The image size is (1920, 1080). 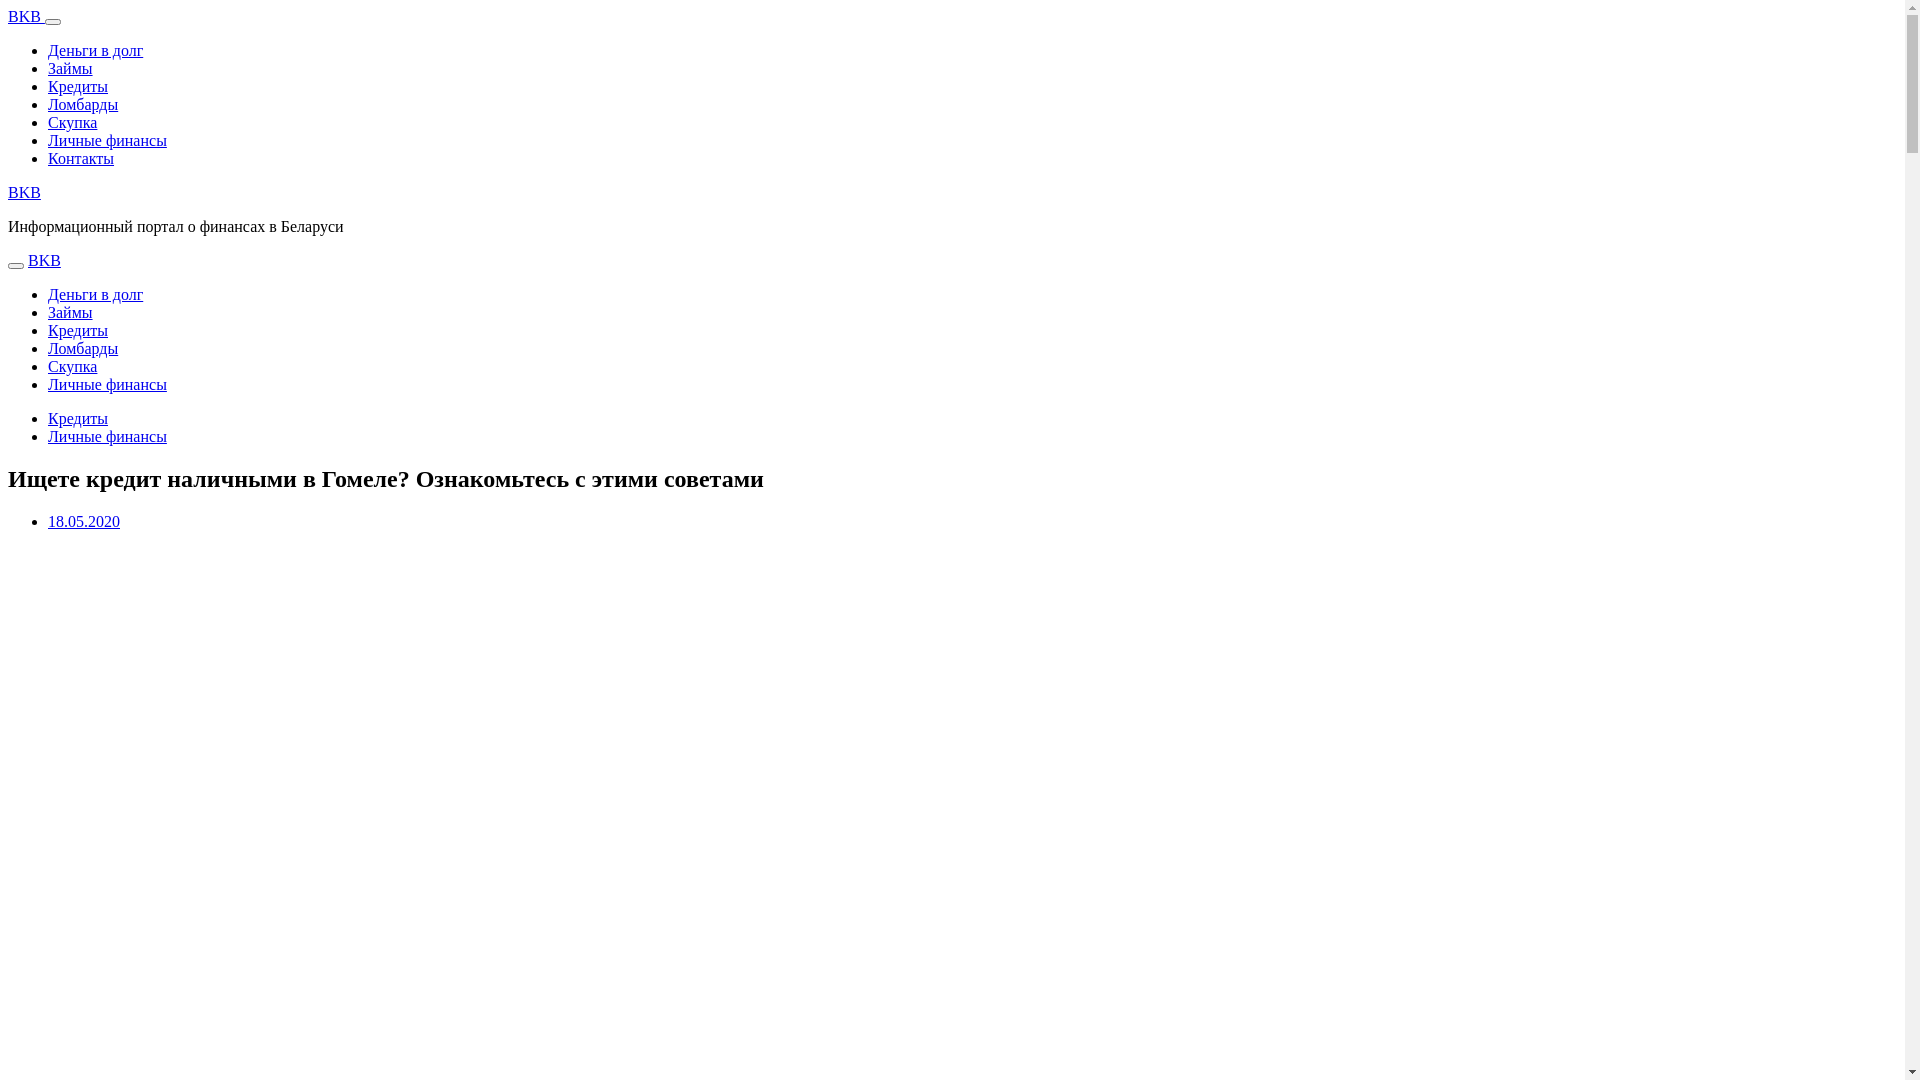 I want to click on BKB, so click(x=26, y=16).